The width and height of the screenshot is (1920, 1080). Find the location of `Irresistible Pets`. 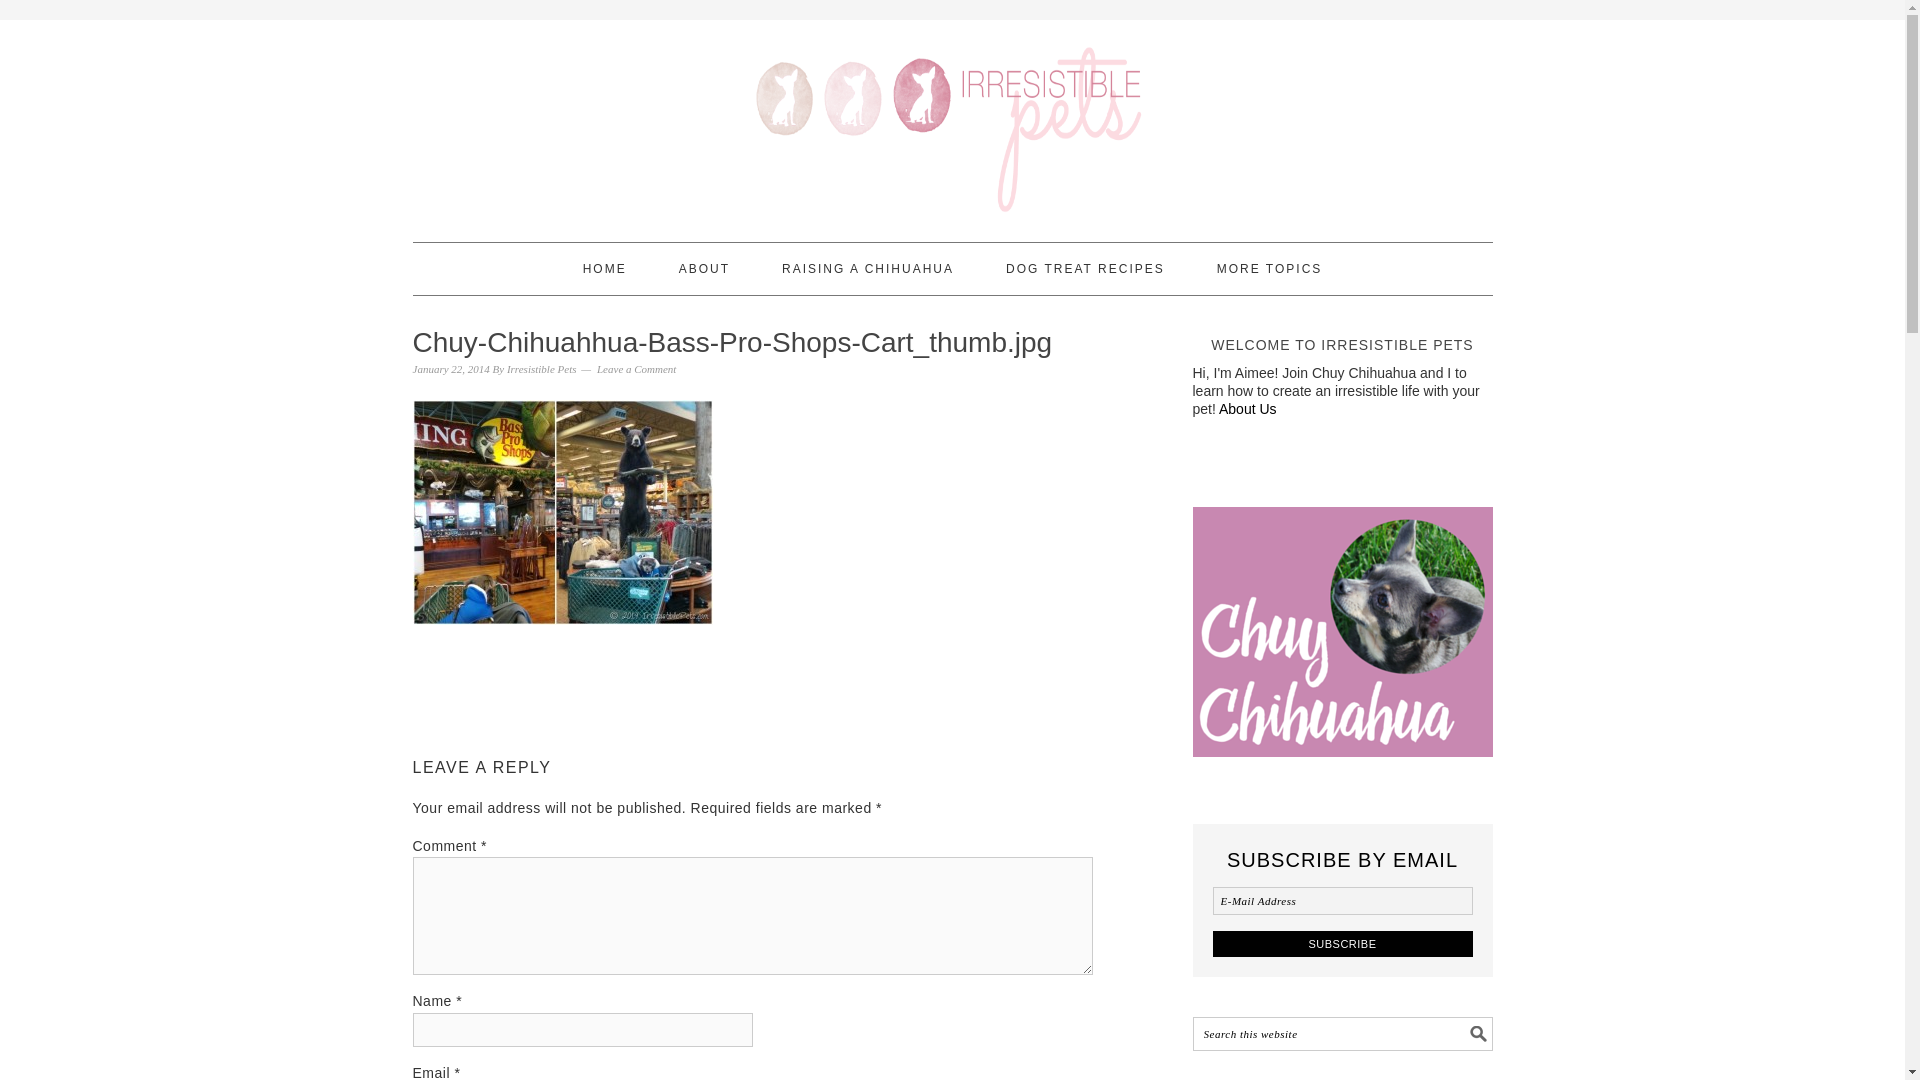

Irresistible Pets is located at coordinates (542, 368).